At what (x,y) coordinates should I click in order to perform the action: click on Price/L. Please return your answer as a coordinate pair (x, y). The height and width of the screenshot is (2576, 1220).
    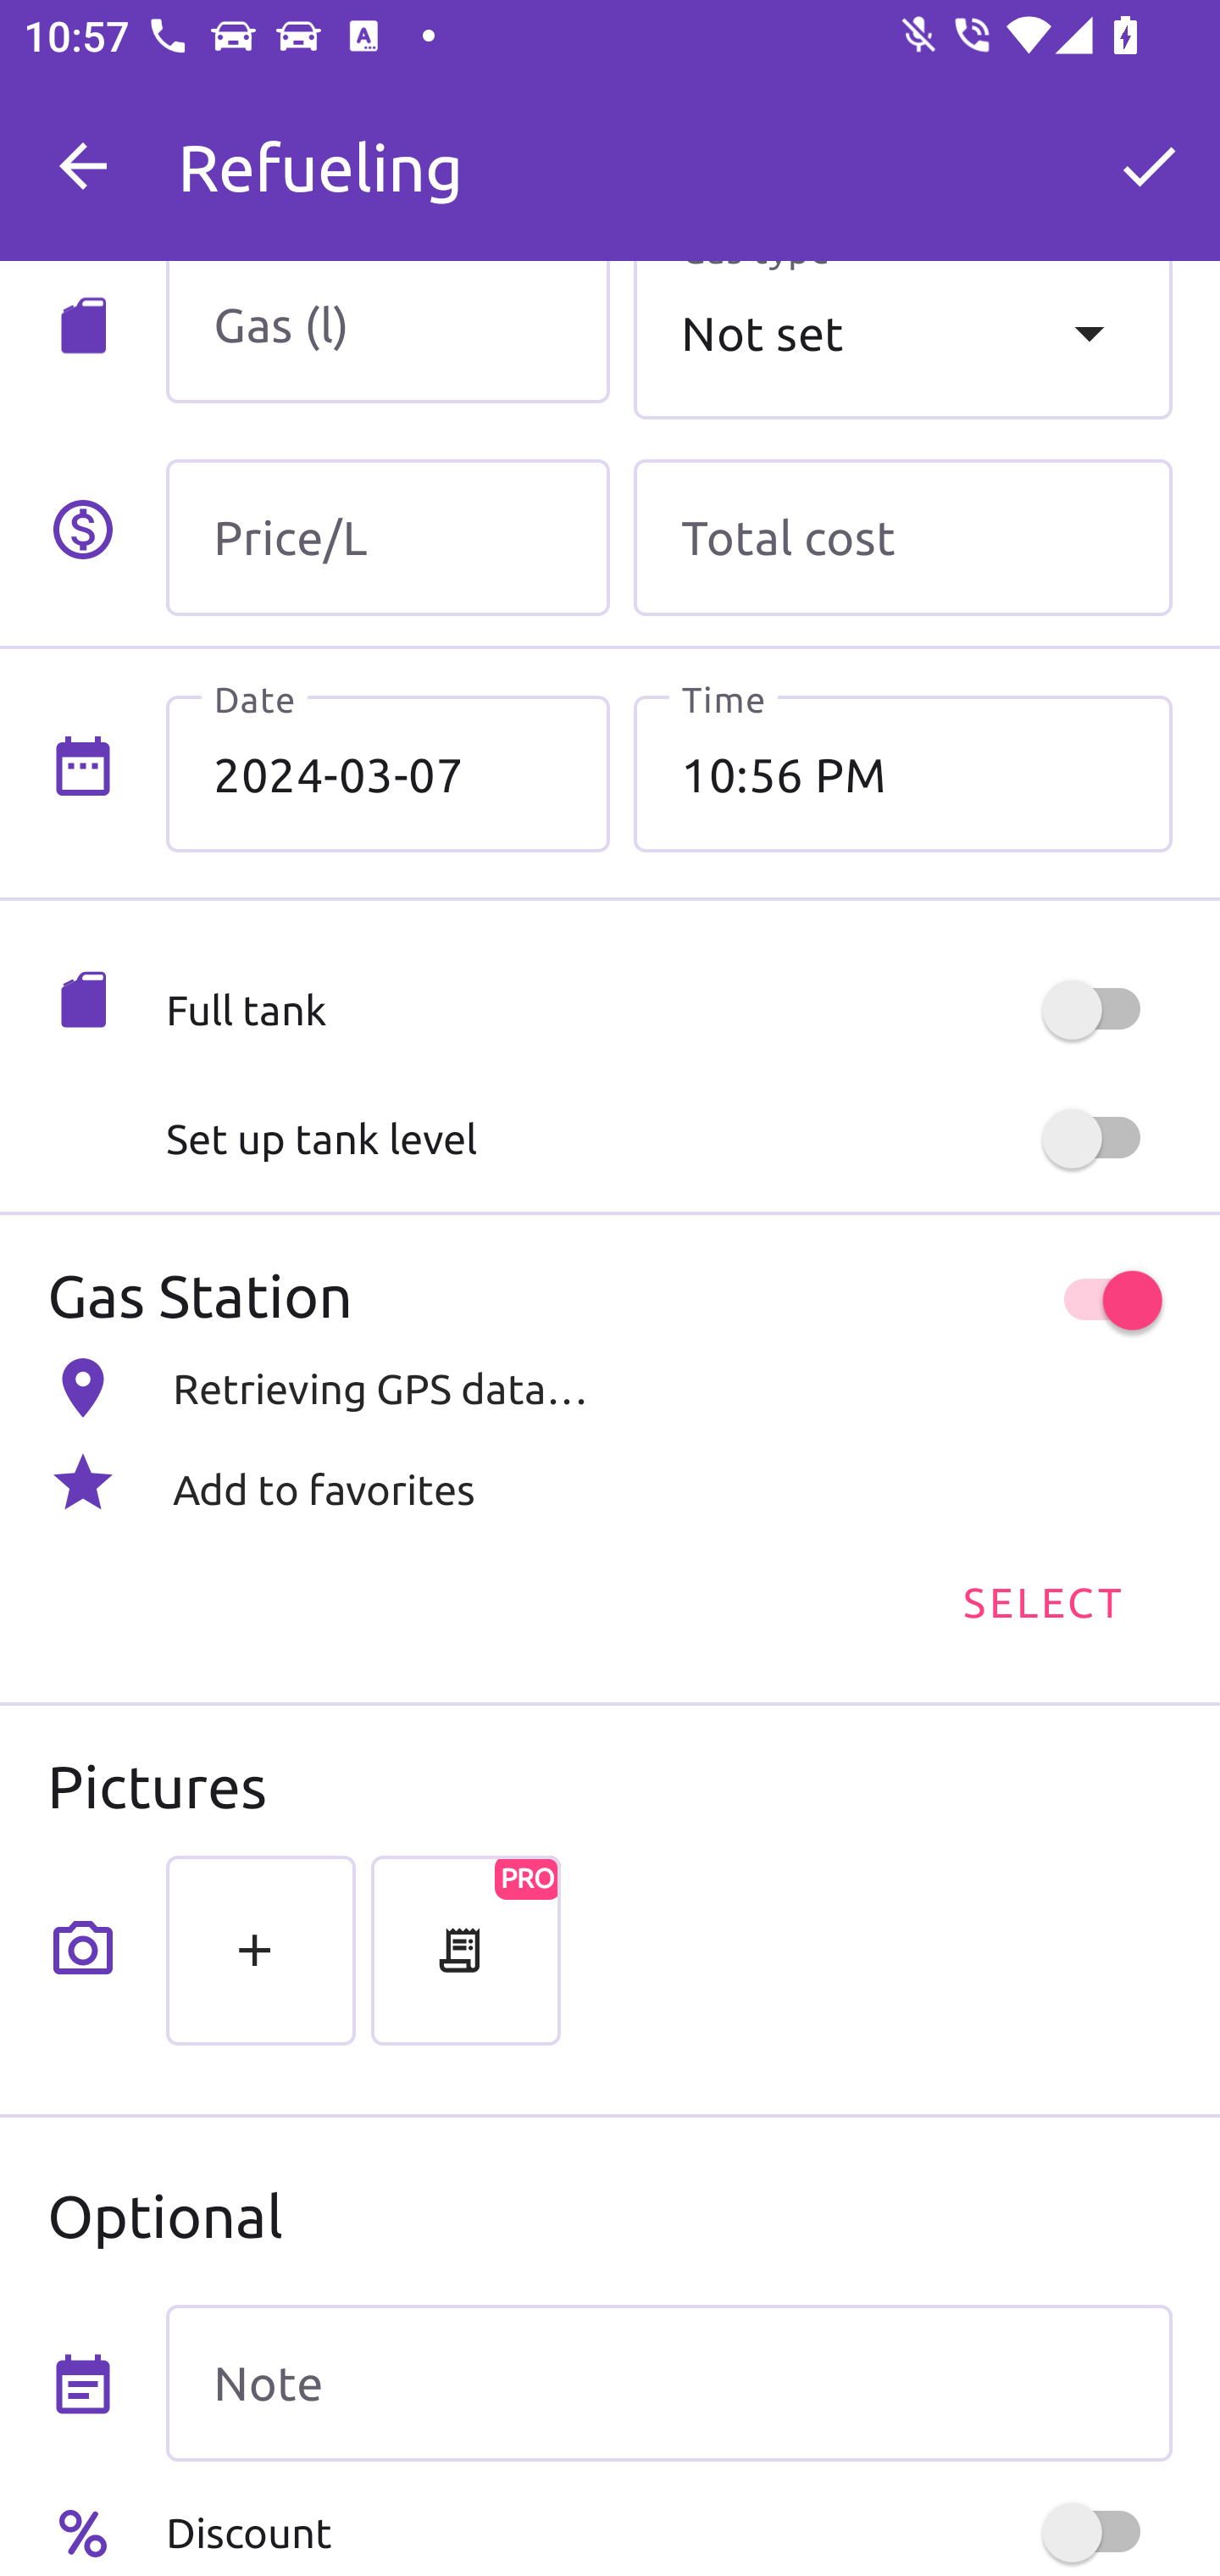
    Looking at the image, I should click on (388, 537).